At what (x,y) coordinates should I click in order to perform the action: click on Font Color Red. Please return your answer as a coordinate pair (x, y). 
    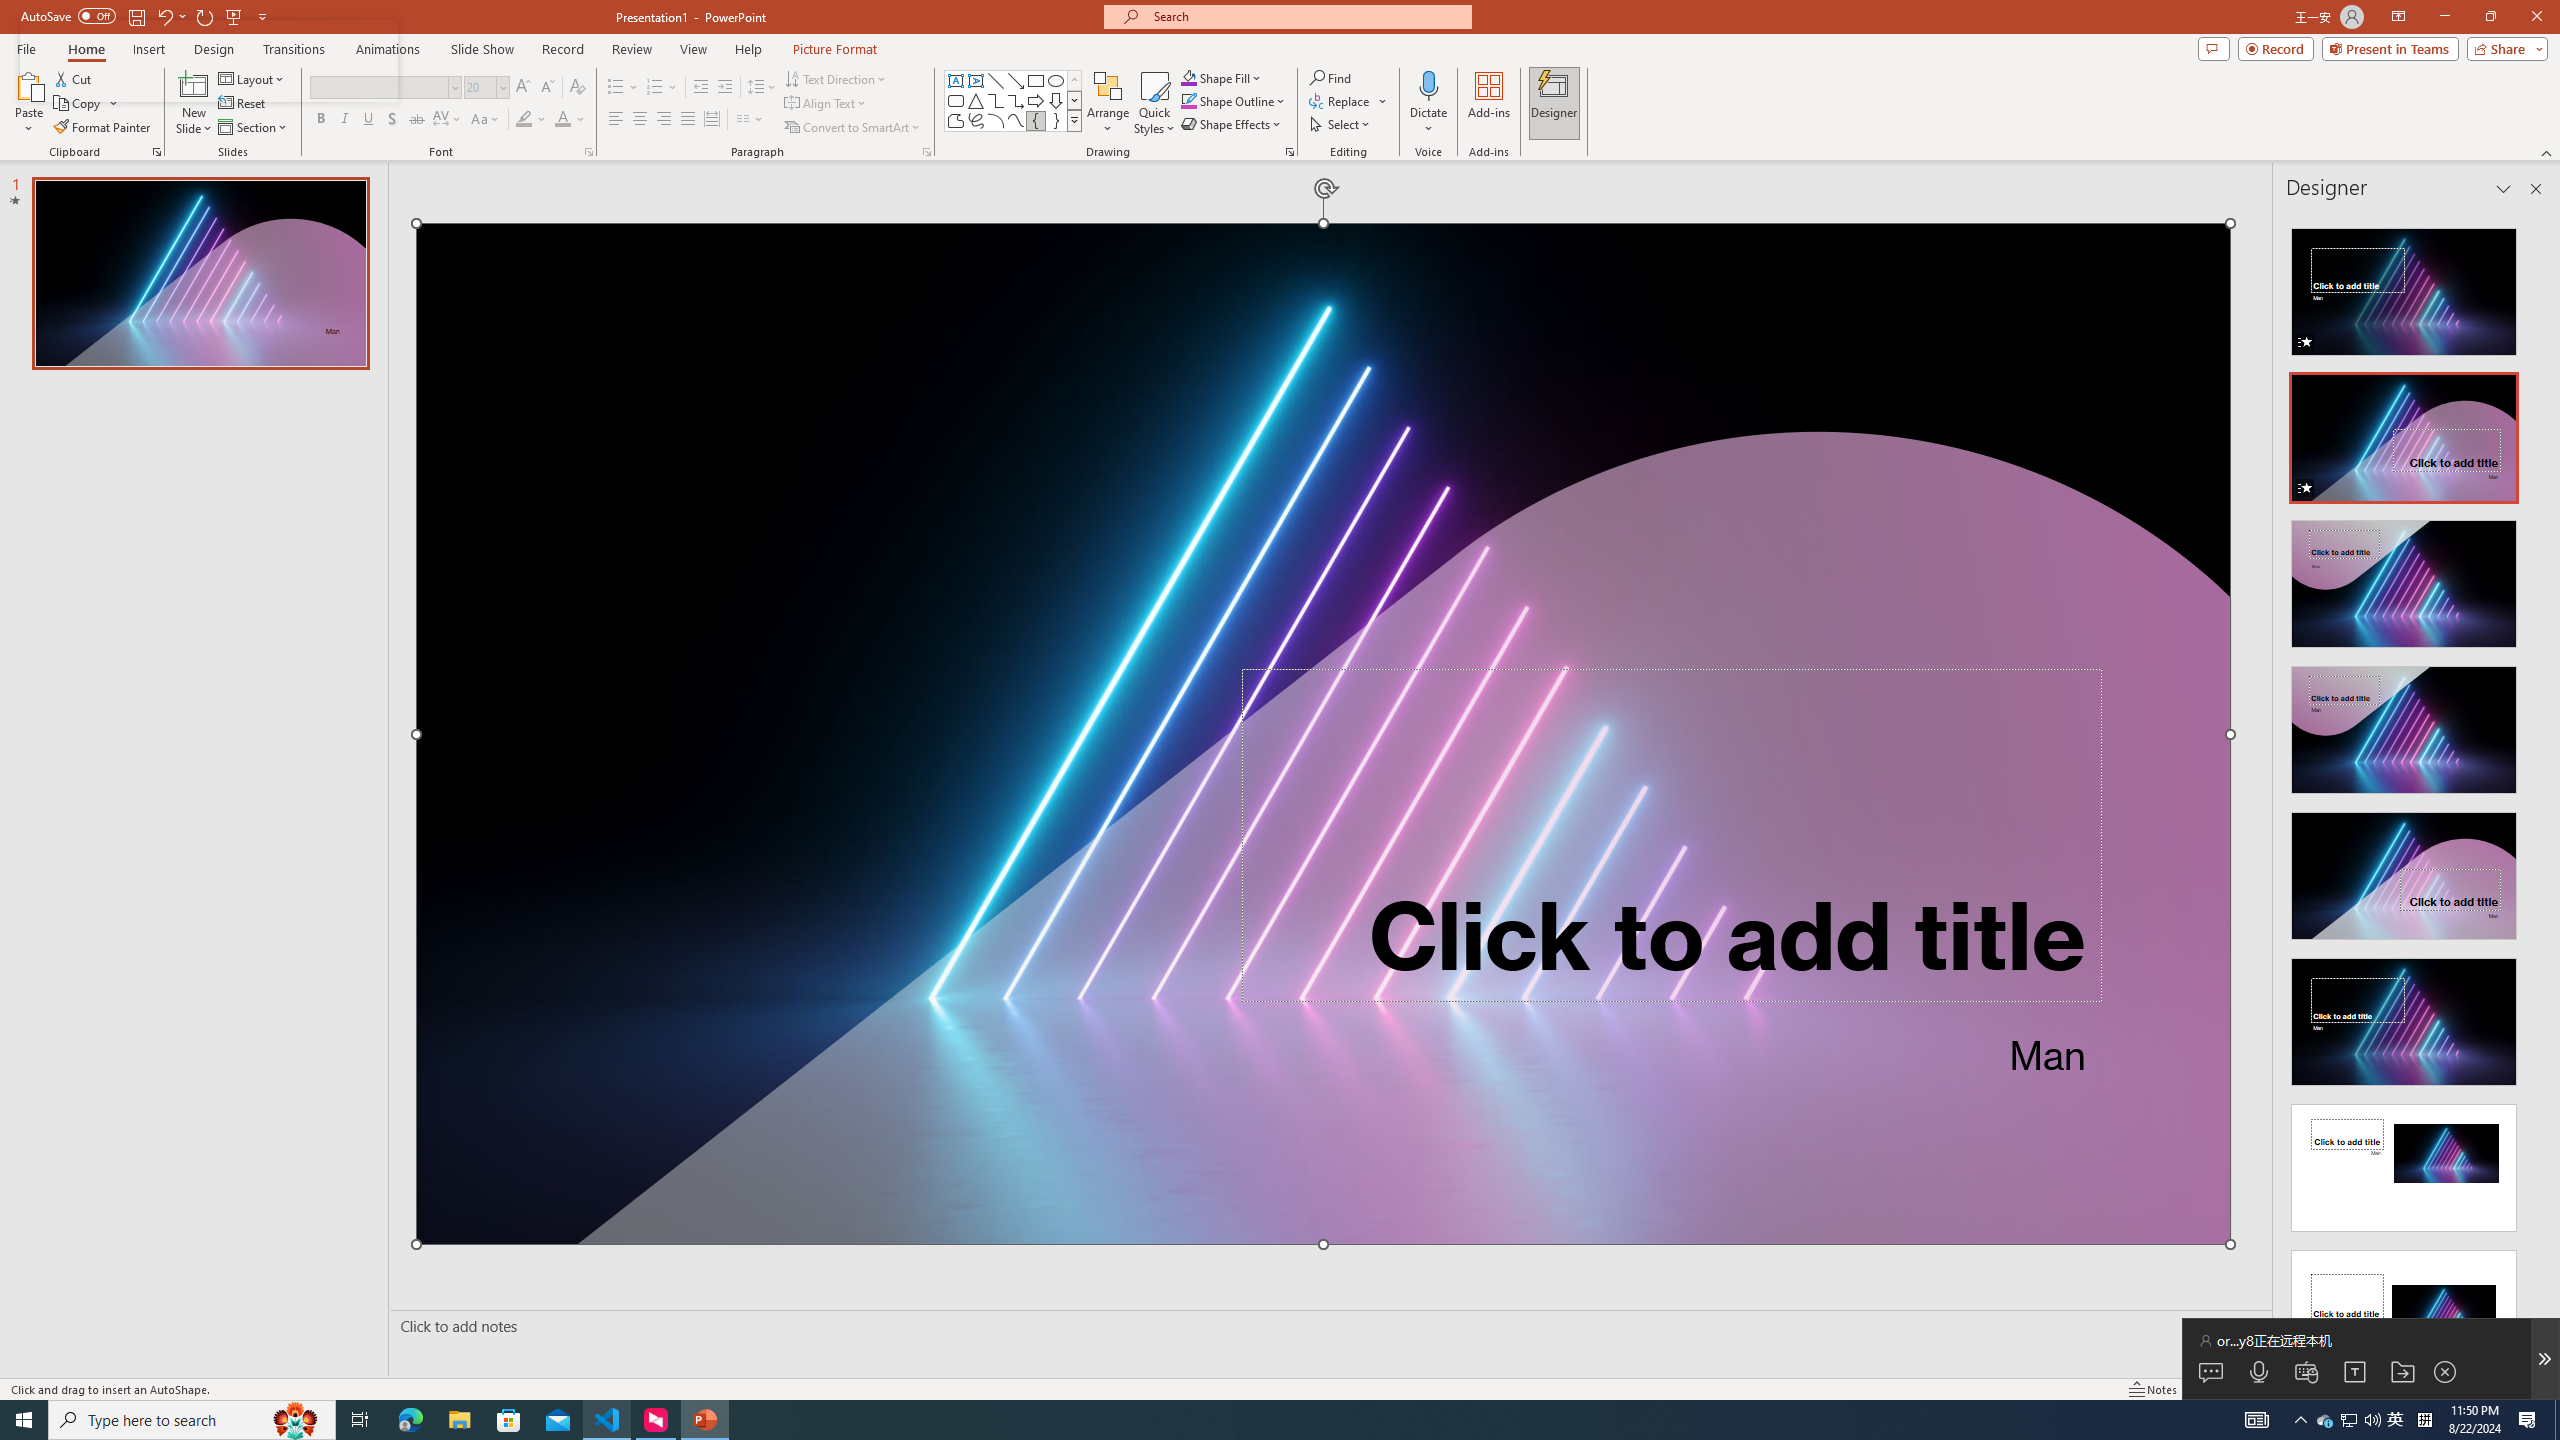
    Looking at the image, I should click on (562, 120).